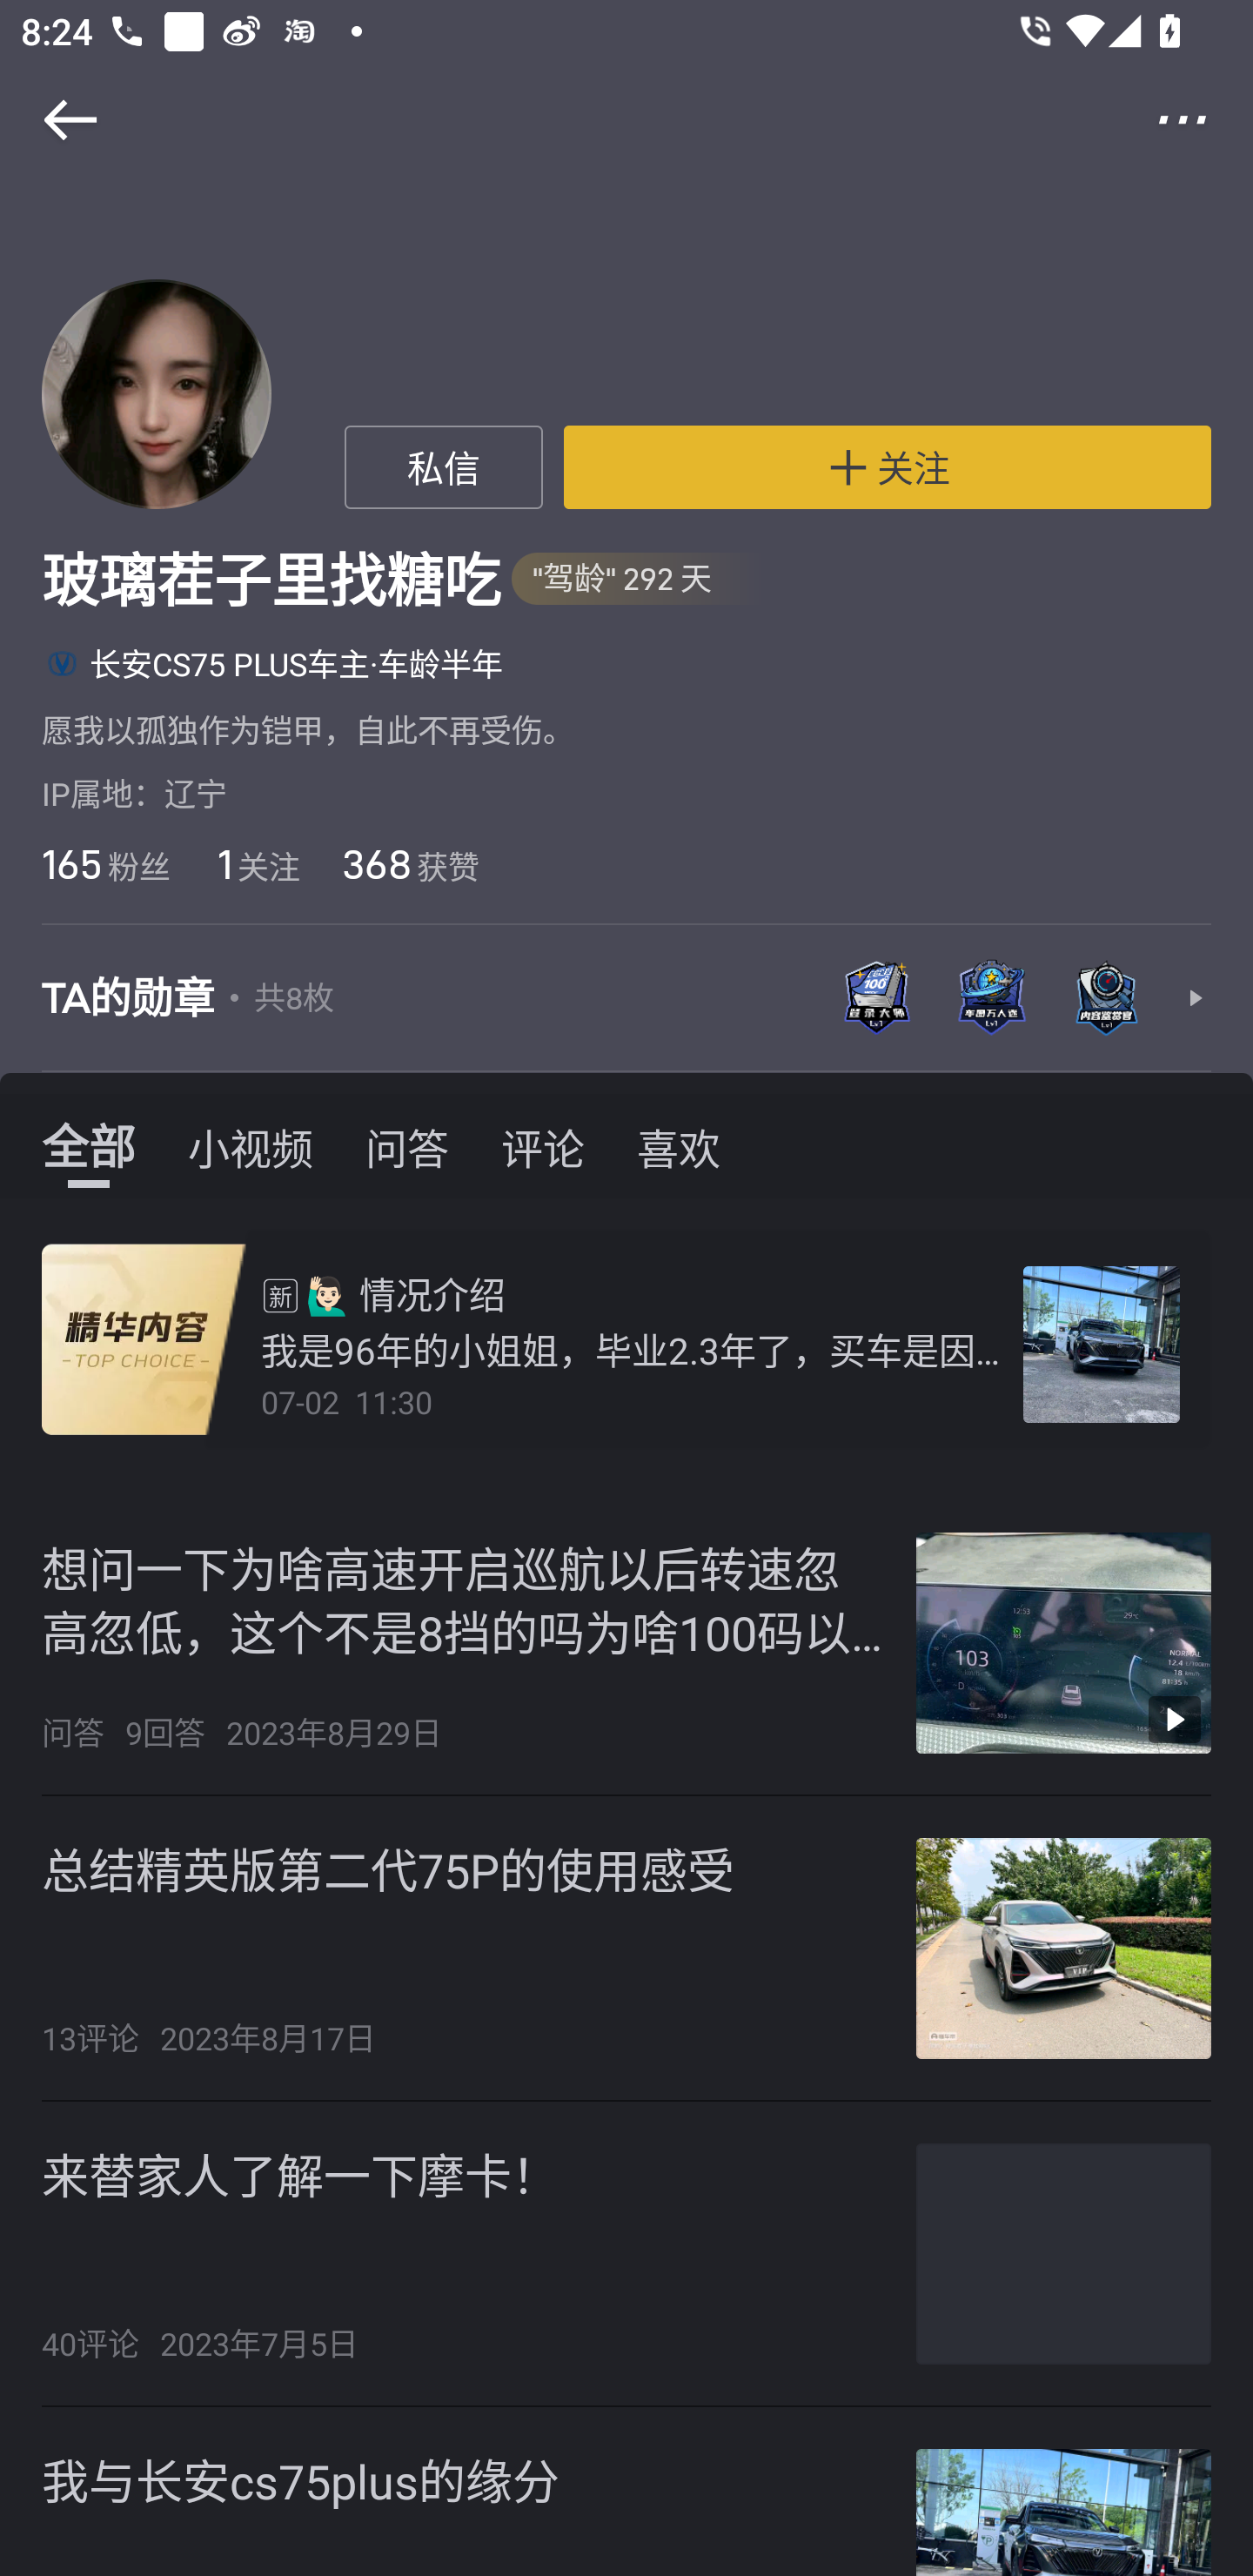 This screenshot has height=2576, width=1253. Describe the element at coordinates (543, 1146) in the screenshot. I see `评论` at that location.